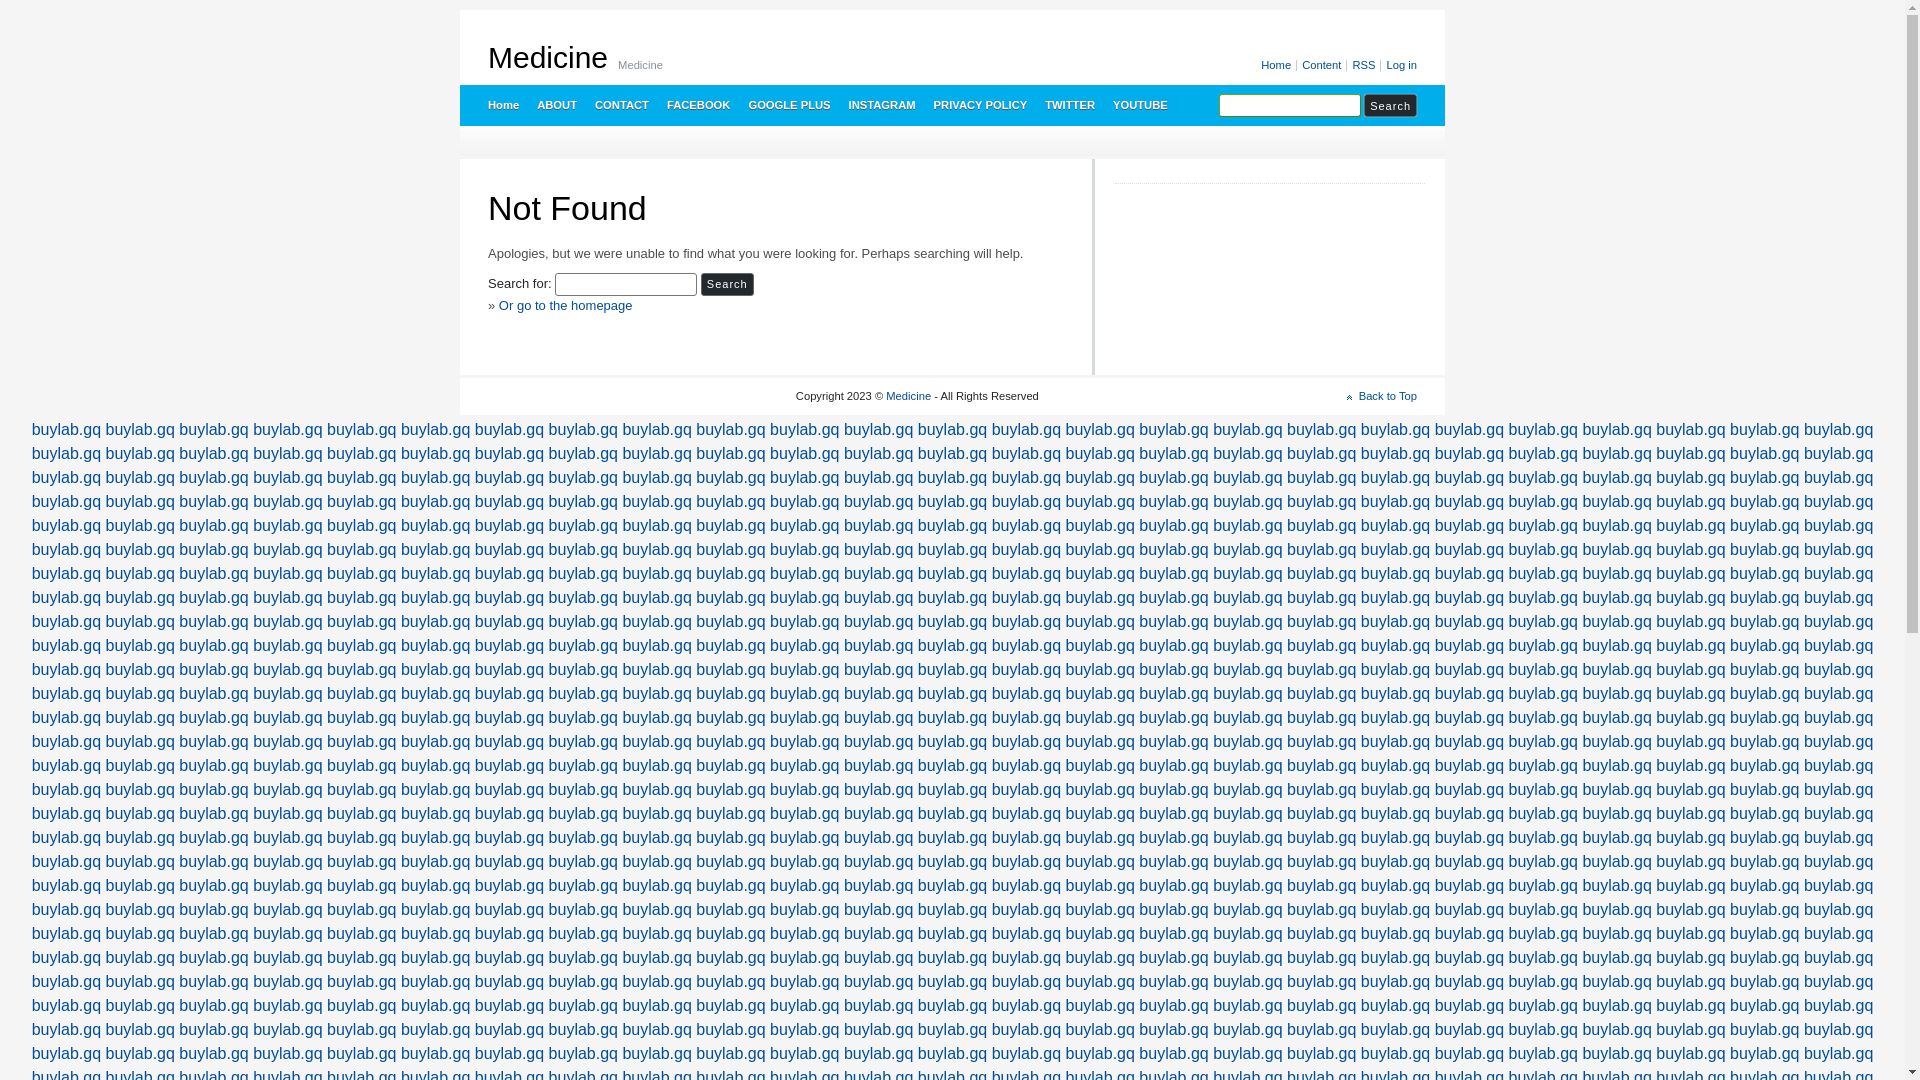 Image resolution: width=1920 pixels, height=1080 pixels. Describe the element at coordinates (214, 1030) in the screenshot. I see `buylab.gq` at that location.